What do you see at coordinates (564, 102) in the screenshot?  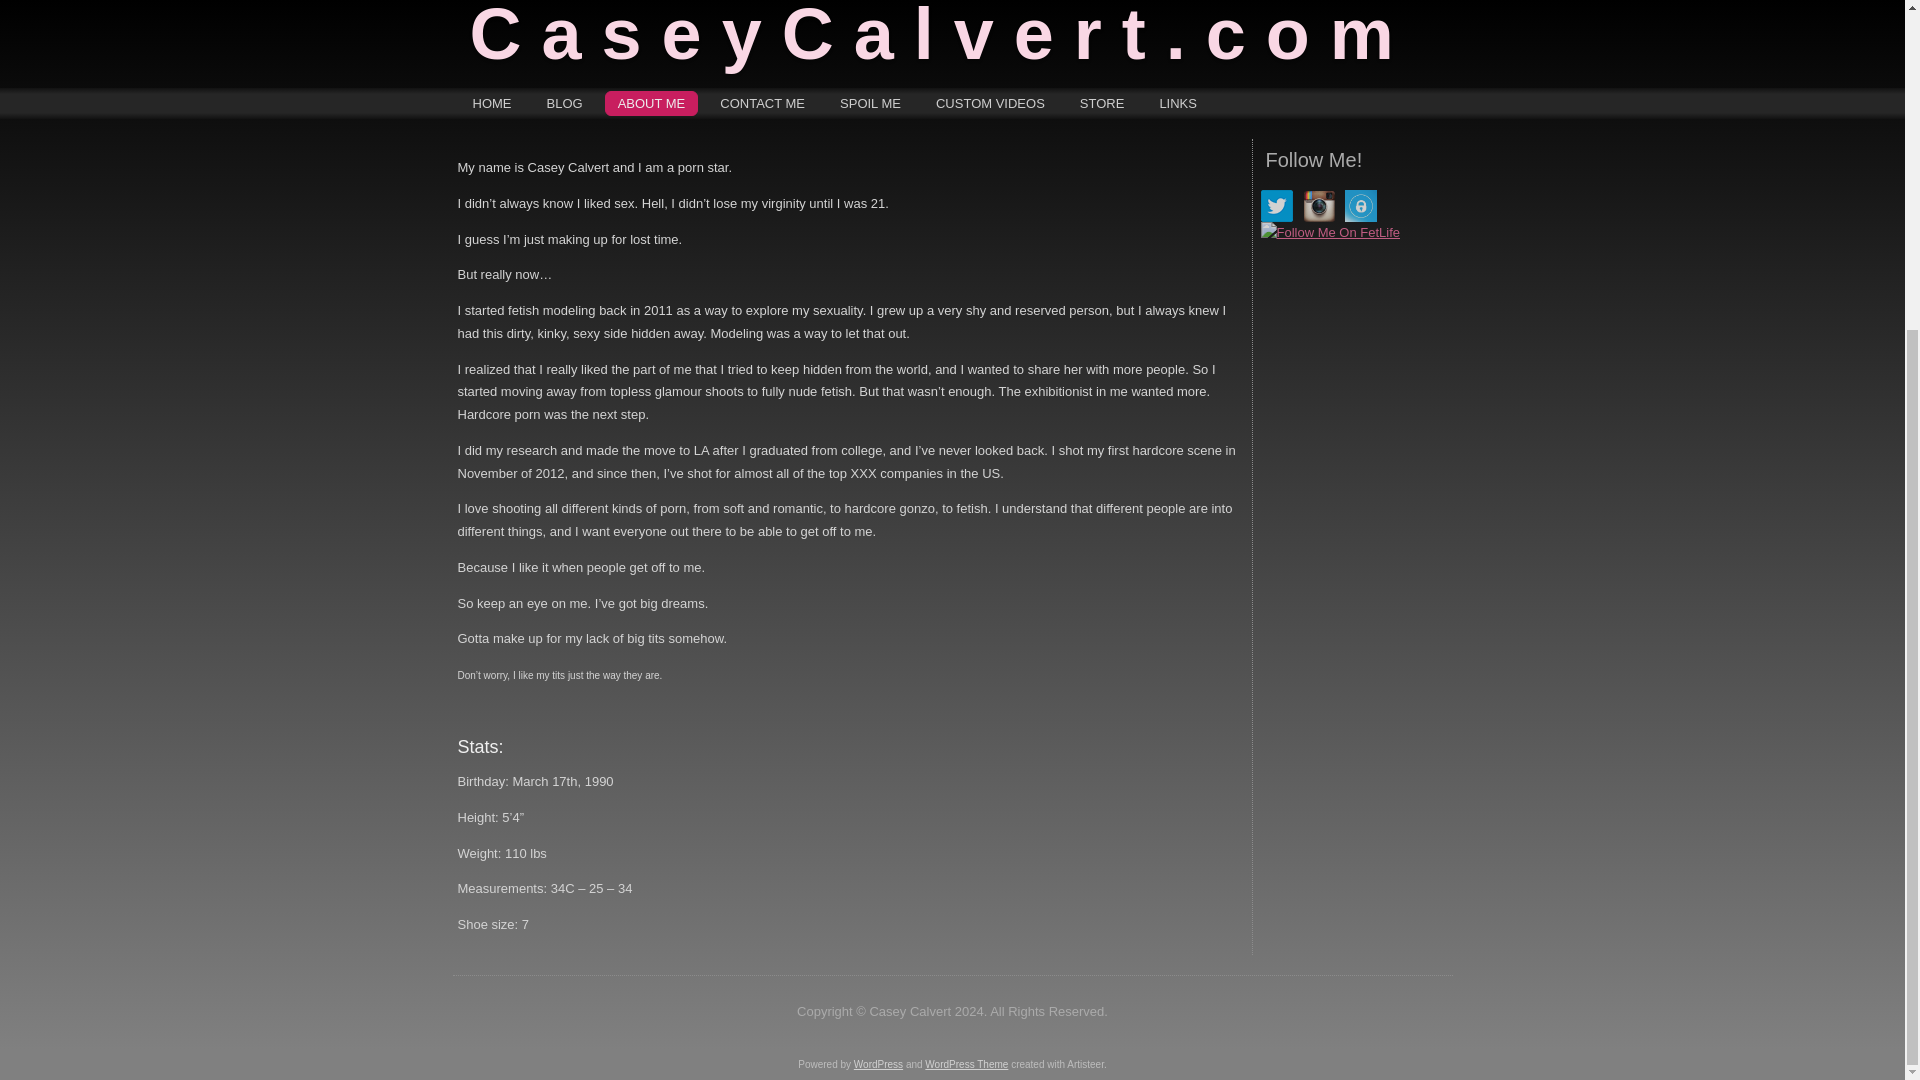 I see `Blog` at bounding box center [564, 102].